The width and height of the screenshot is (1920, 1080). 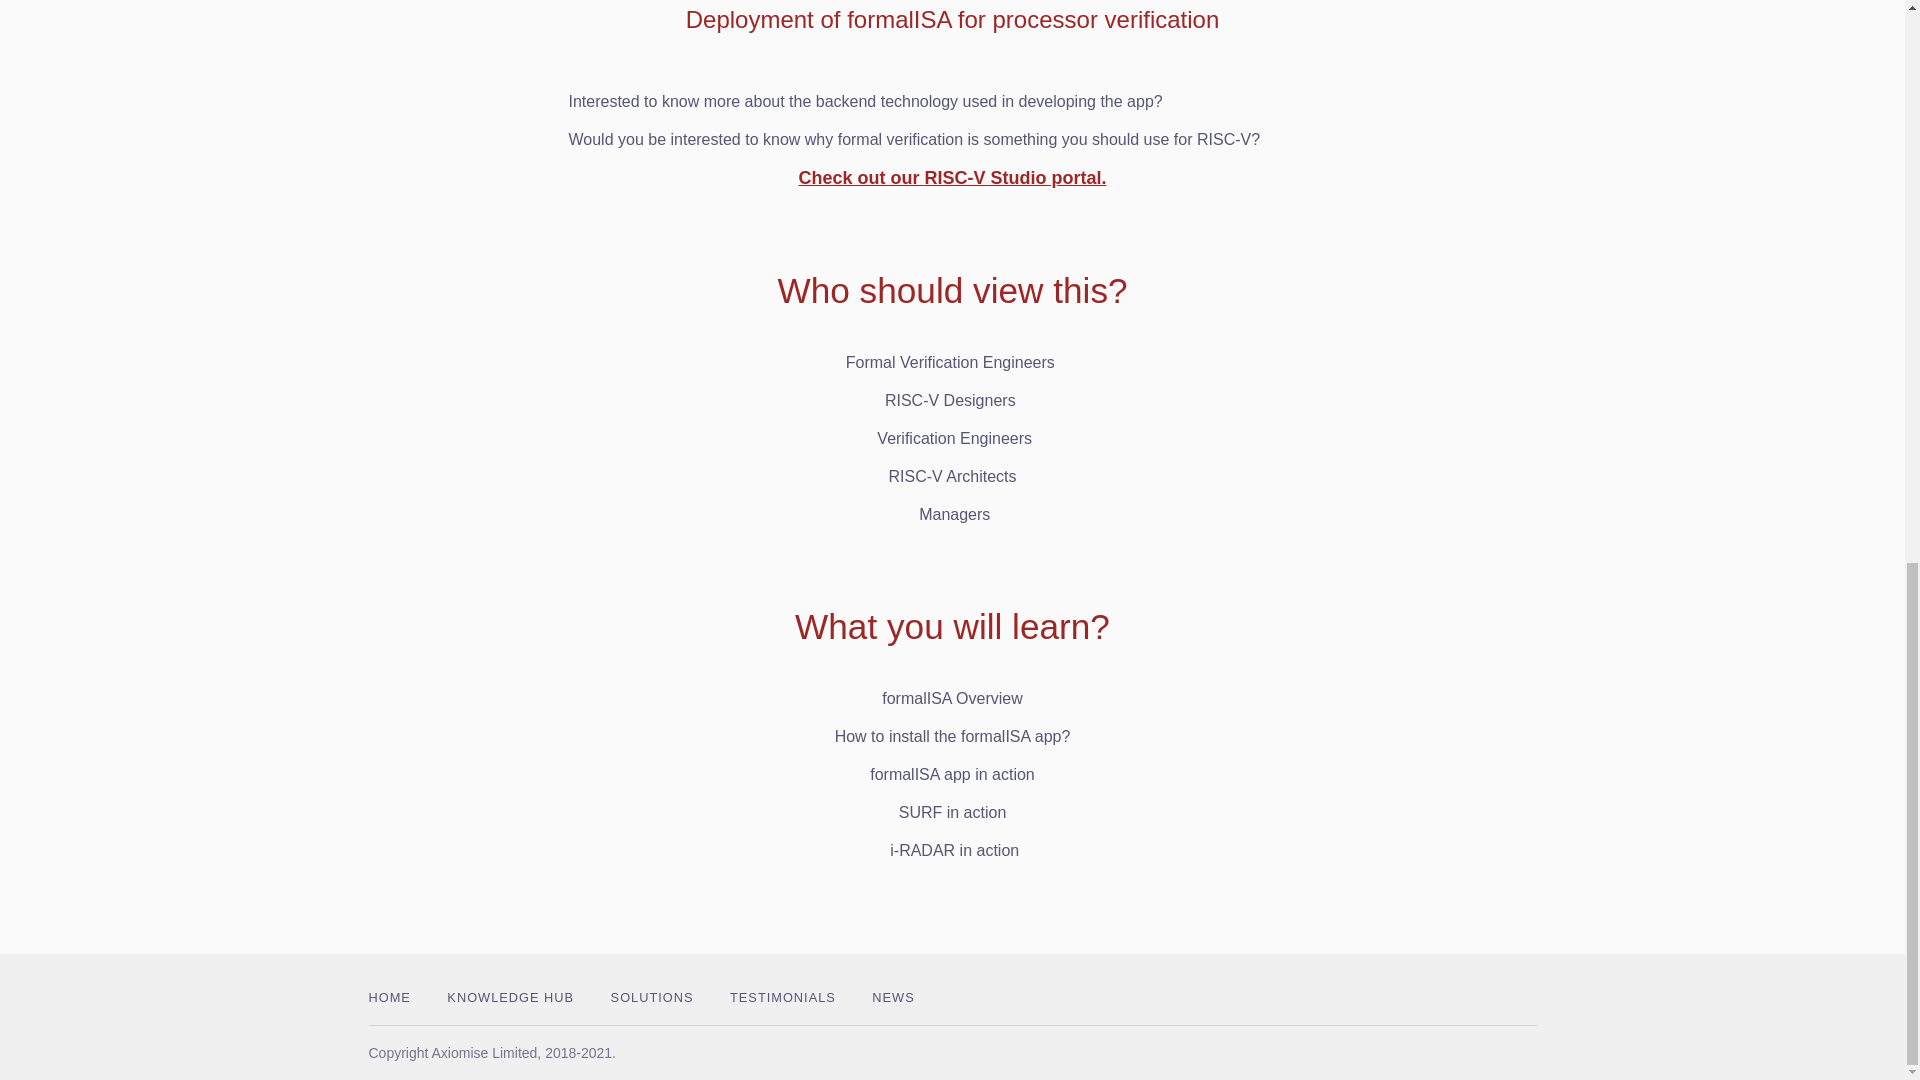 I want to click on NEWS, so click(x=892, y=998).